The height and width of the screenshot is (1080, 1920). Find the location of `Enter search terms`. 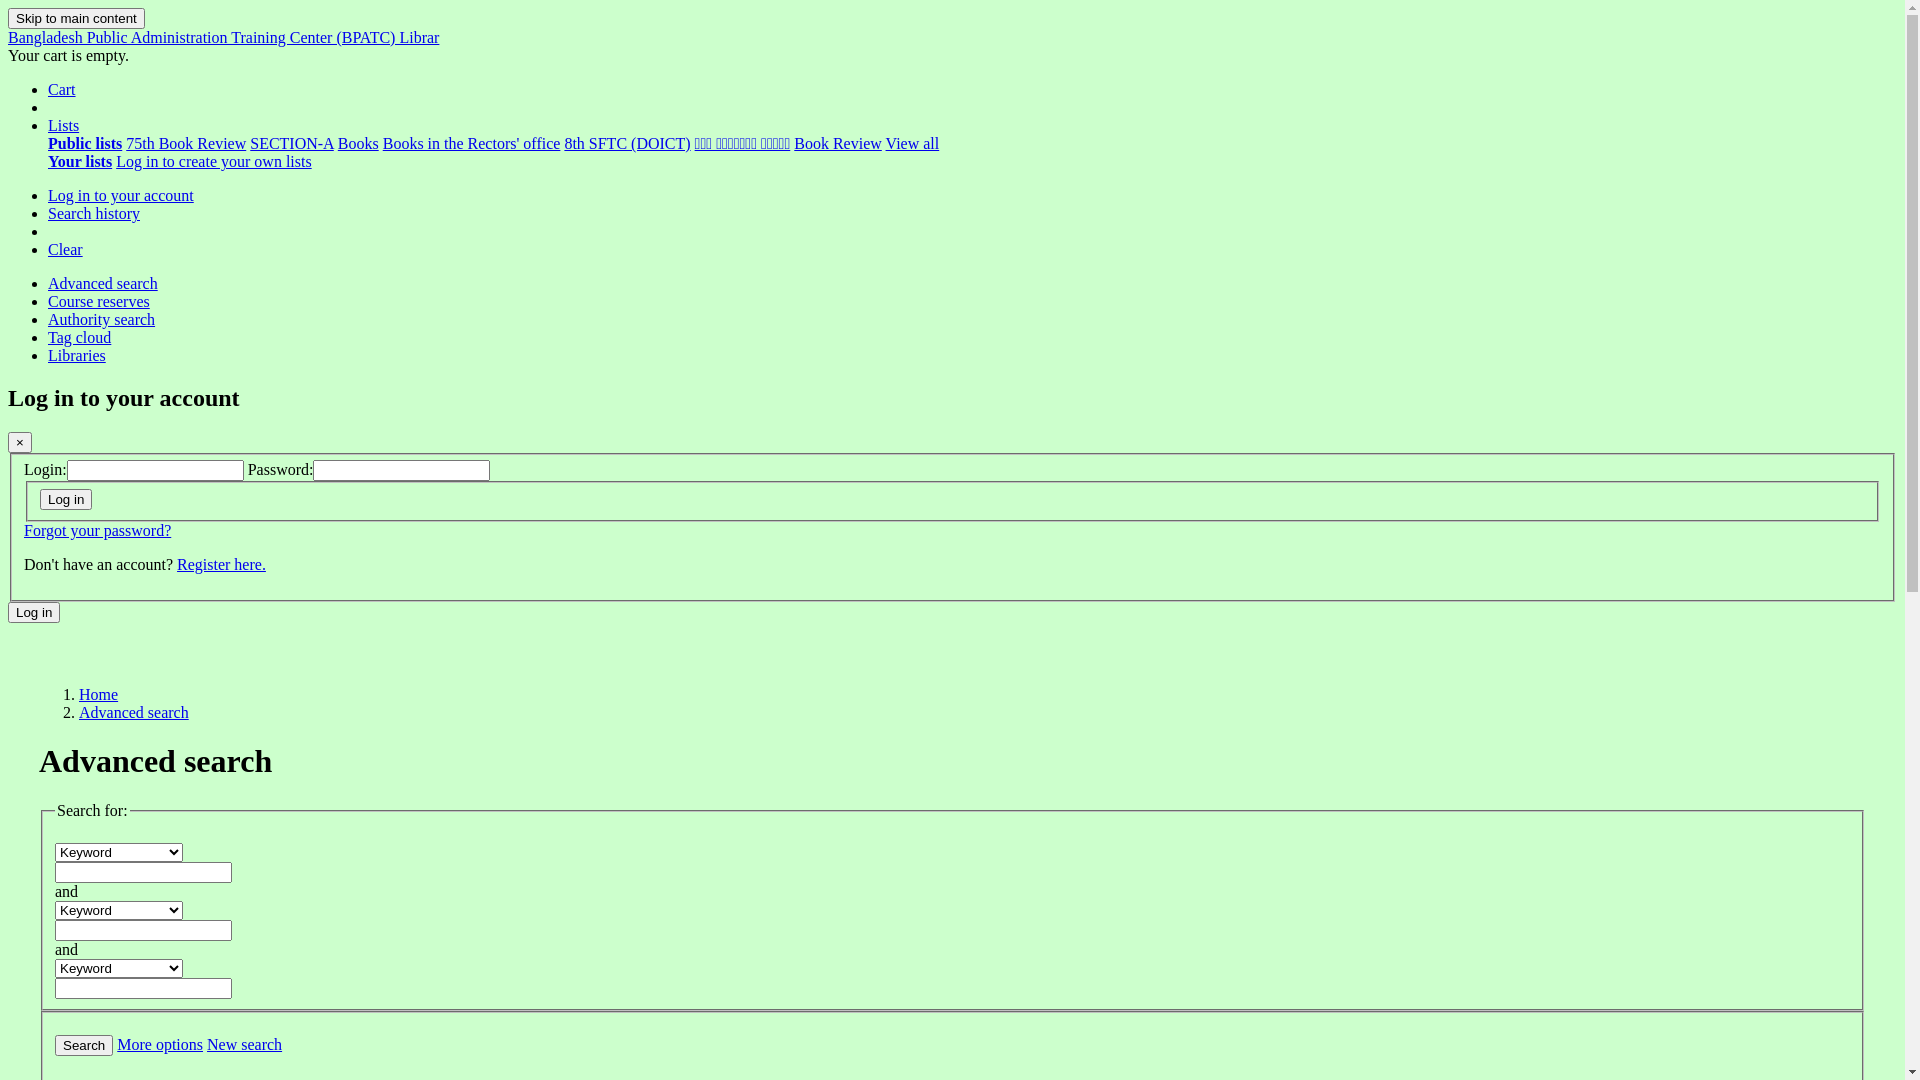

Enter search terms is located at coordinates (144, 930).